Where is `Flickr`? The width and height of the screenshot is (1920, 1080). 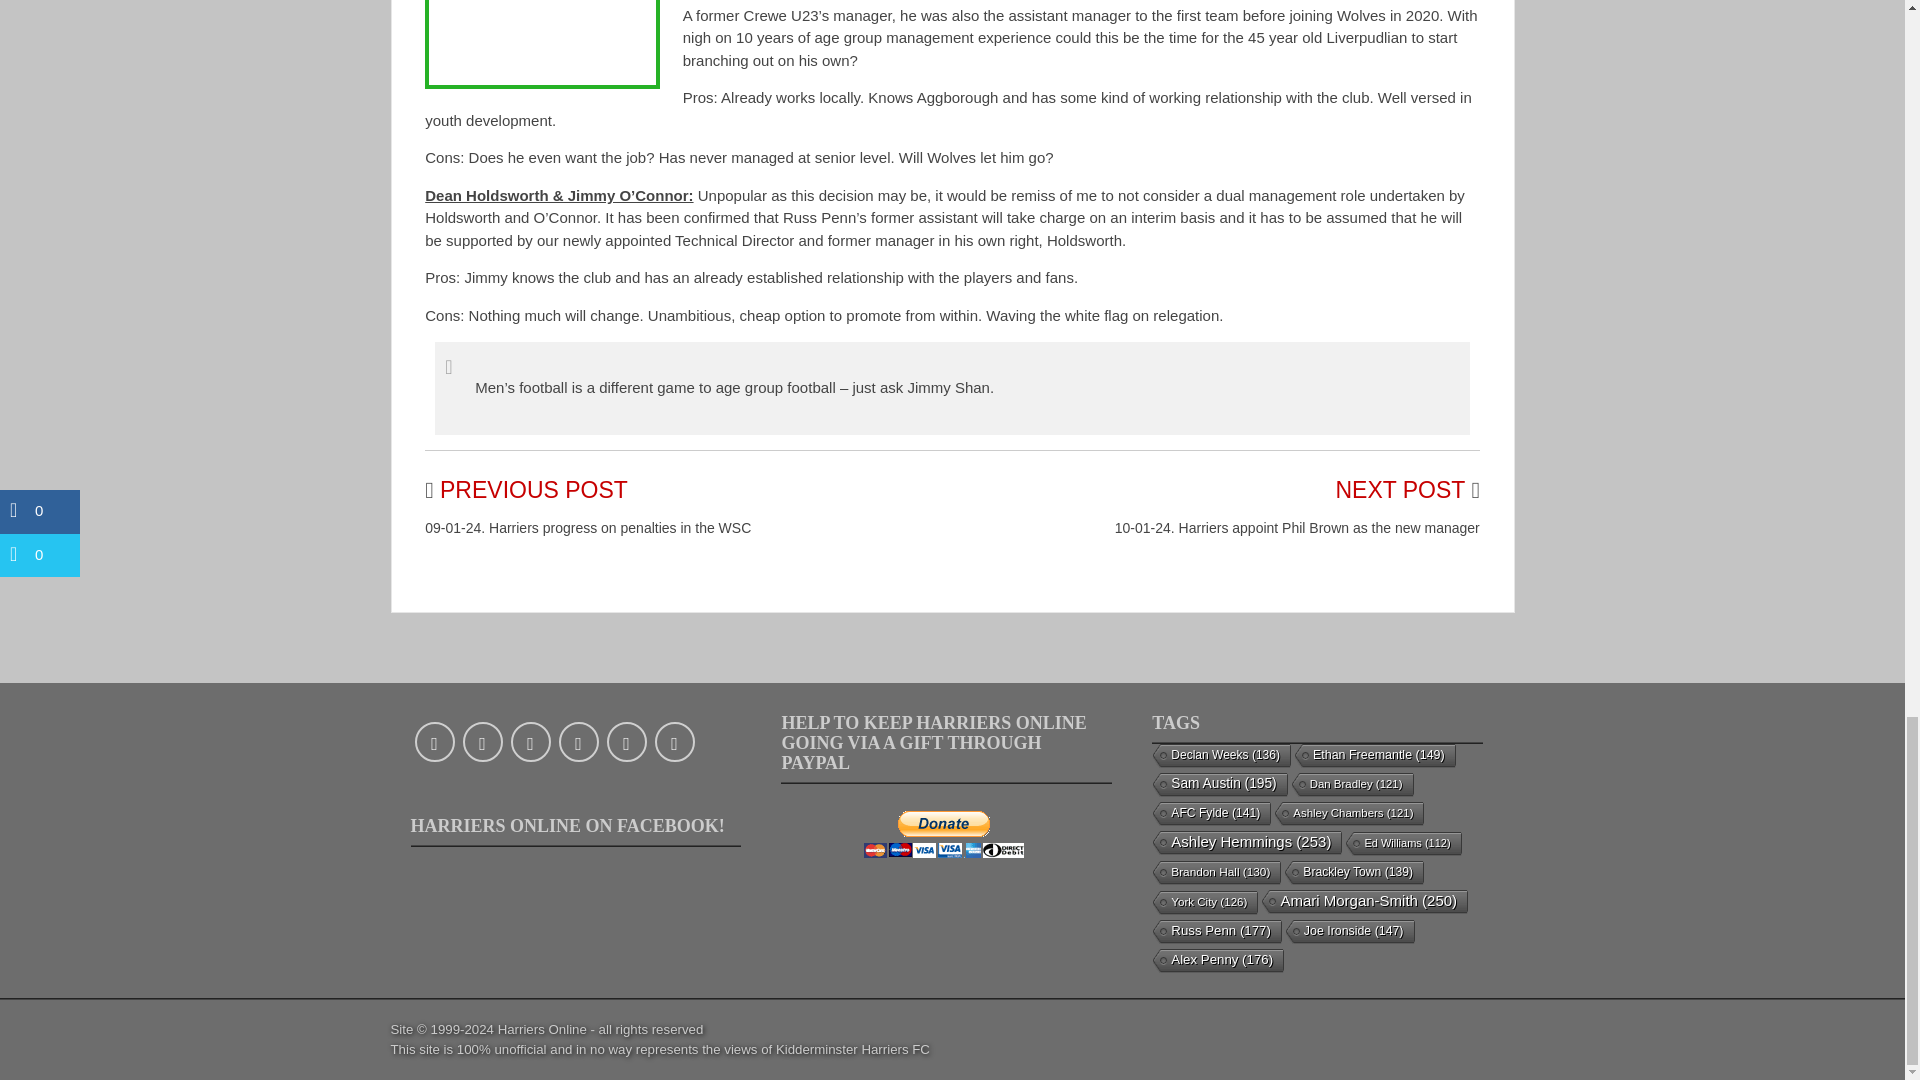
Flickr is located at coordinates (626, 742).